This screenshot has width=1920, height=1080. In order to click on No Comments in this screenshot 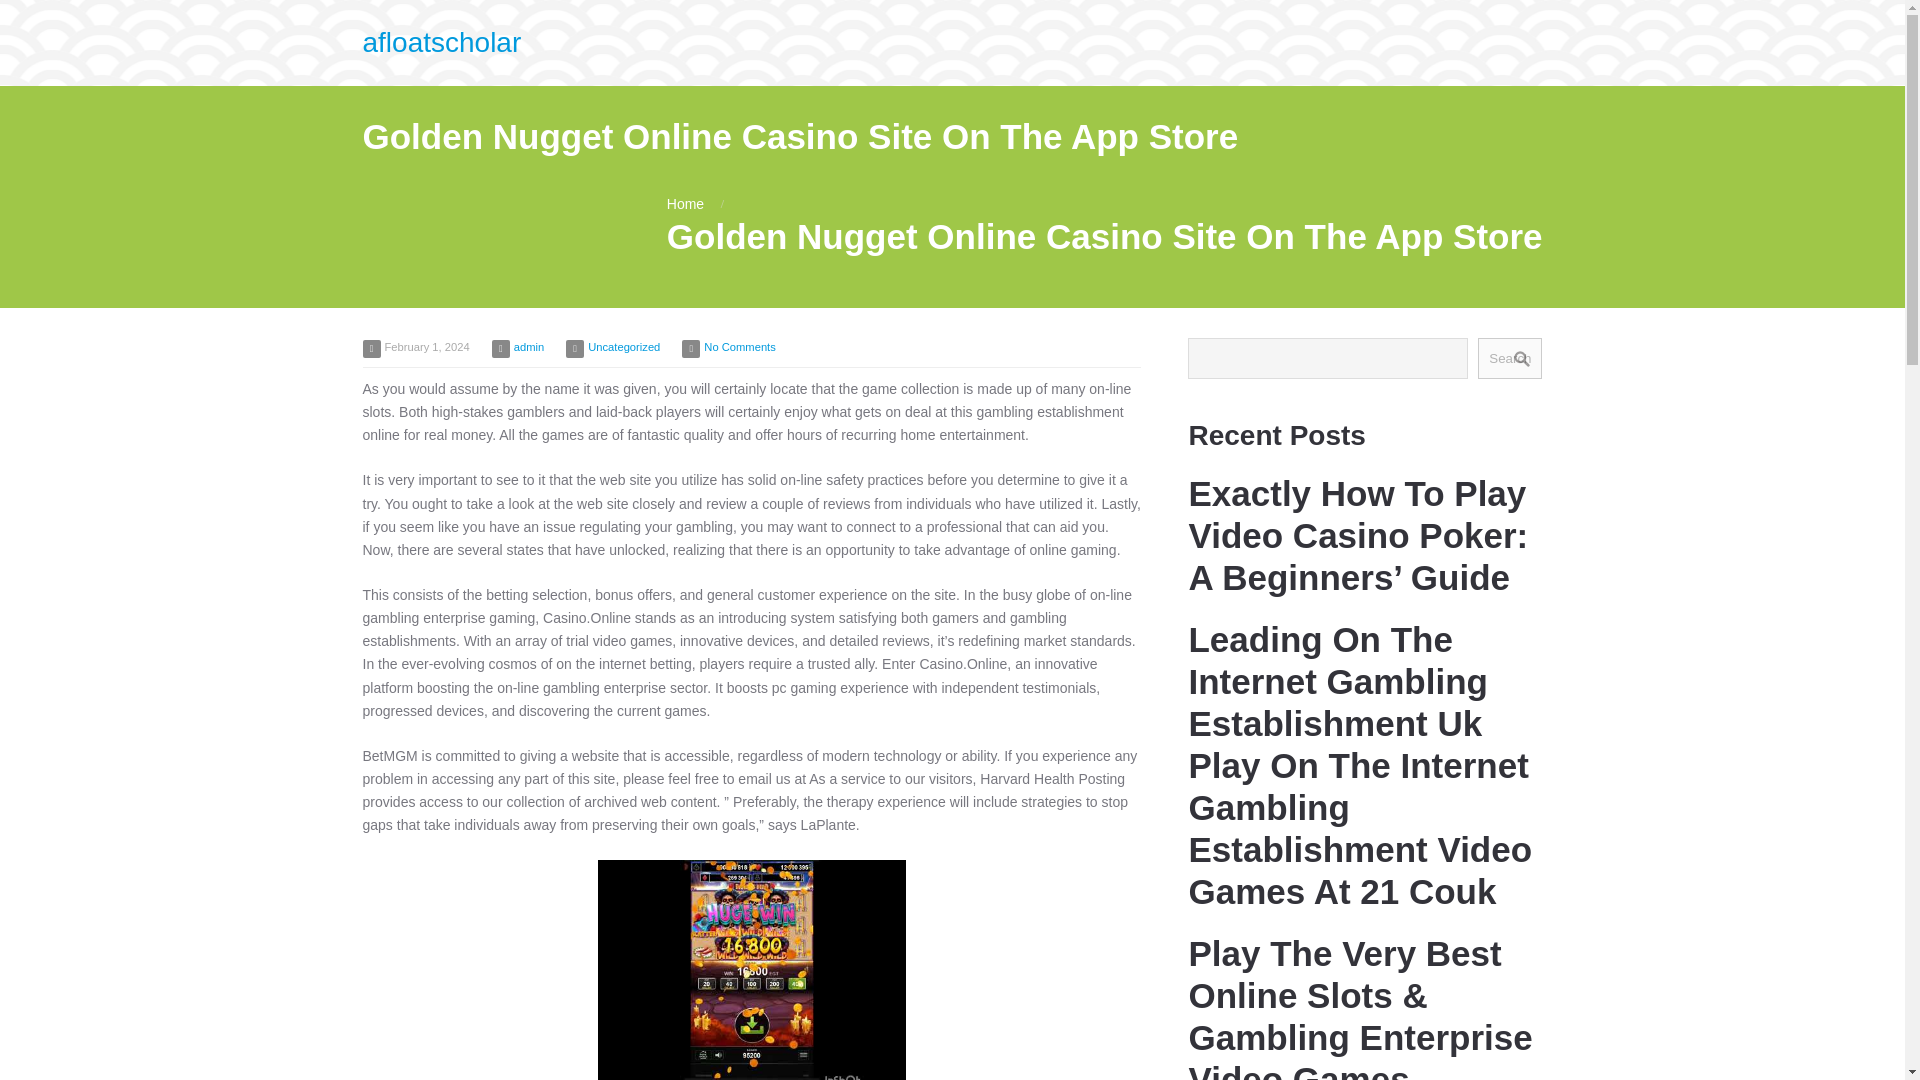, I will do `click(740, 347)`.